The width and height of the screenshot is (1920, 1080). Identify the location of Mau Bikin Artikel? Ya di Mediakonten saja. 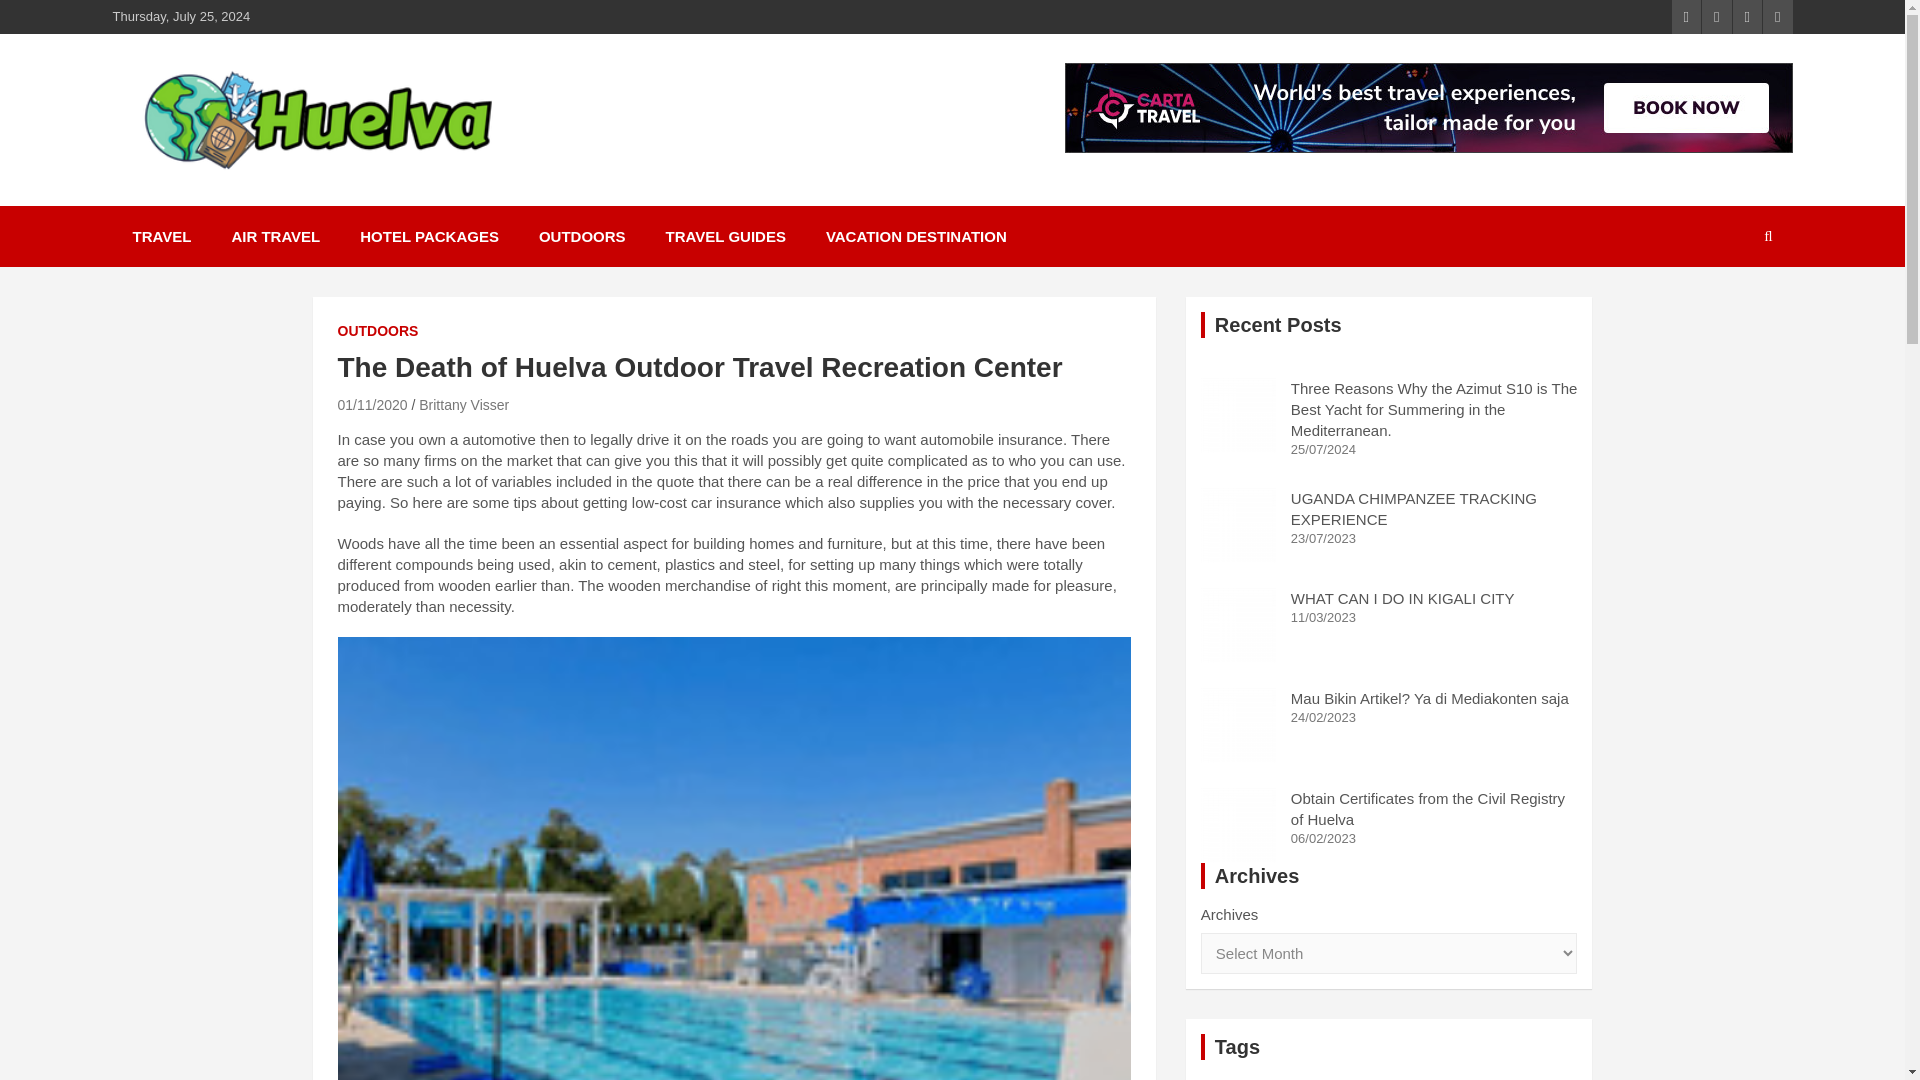
(1429, 698).